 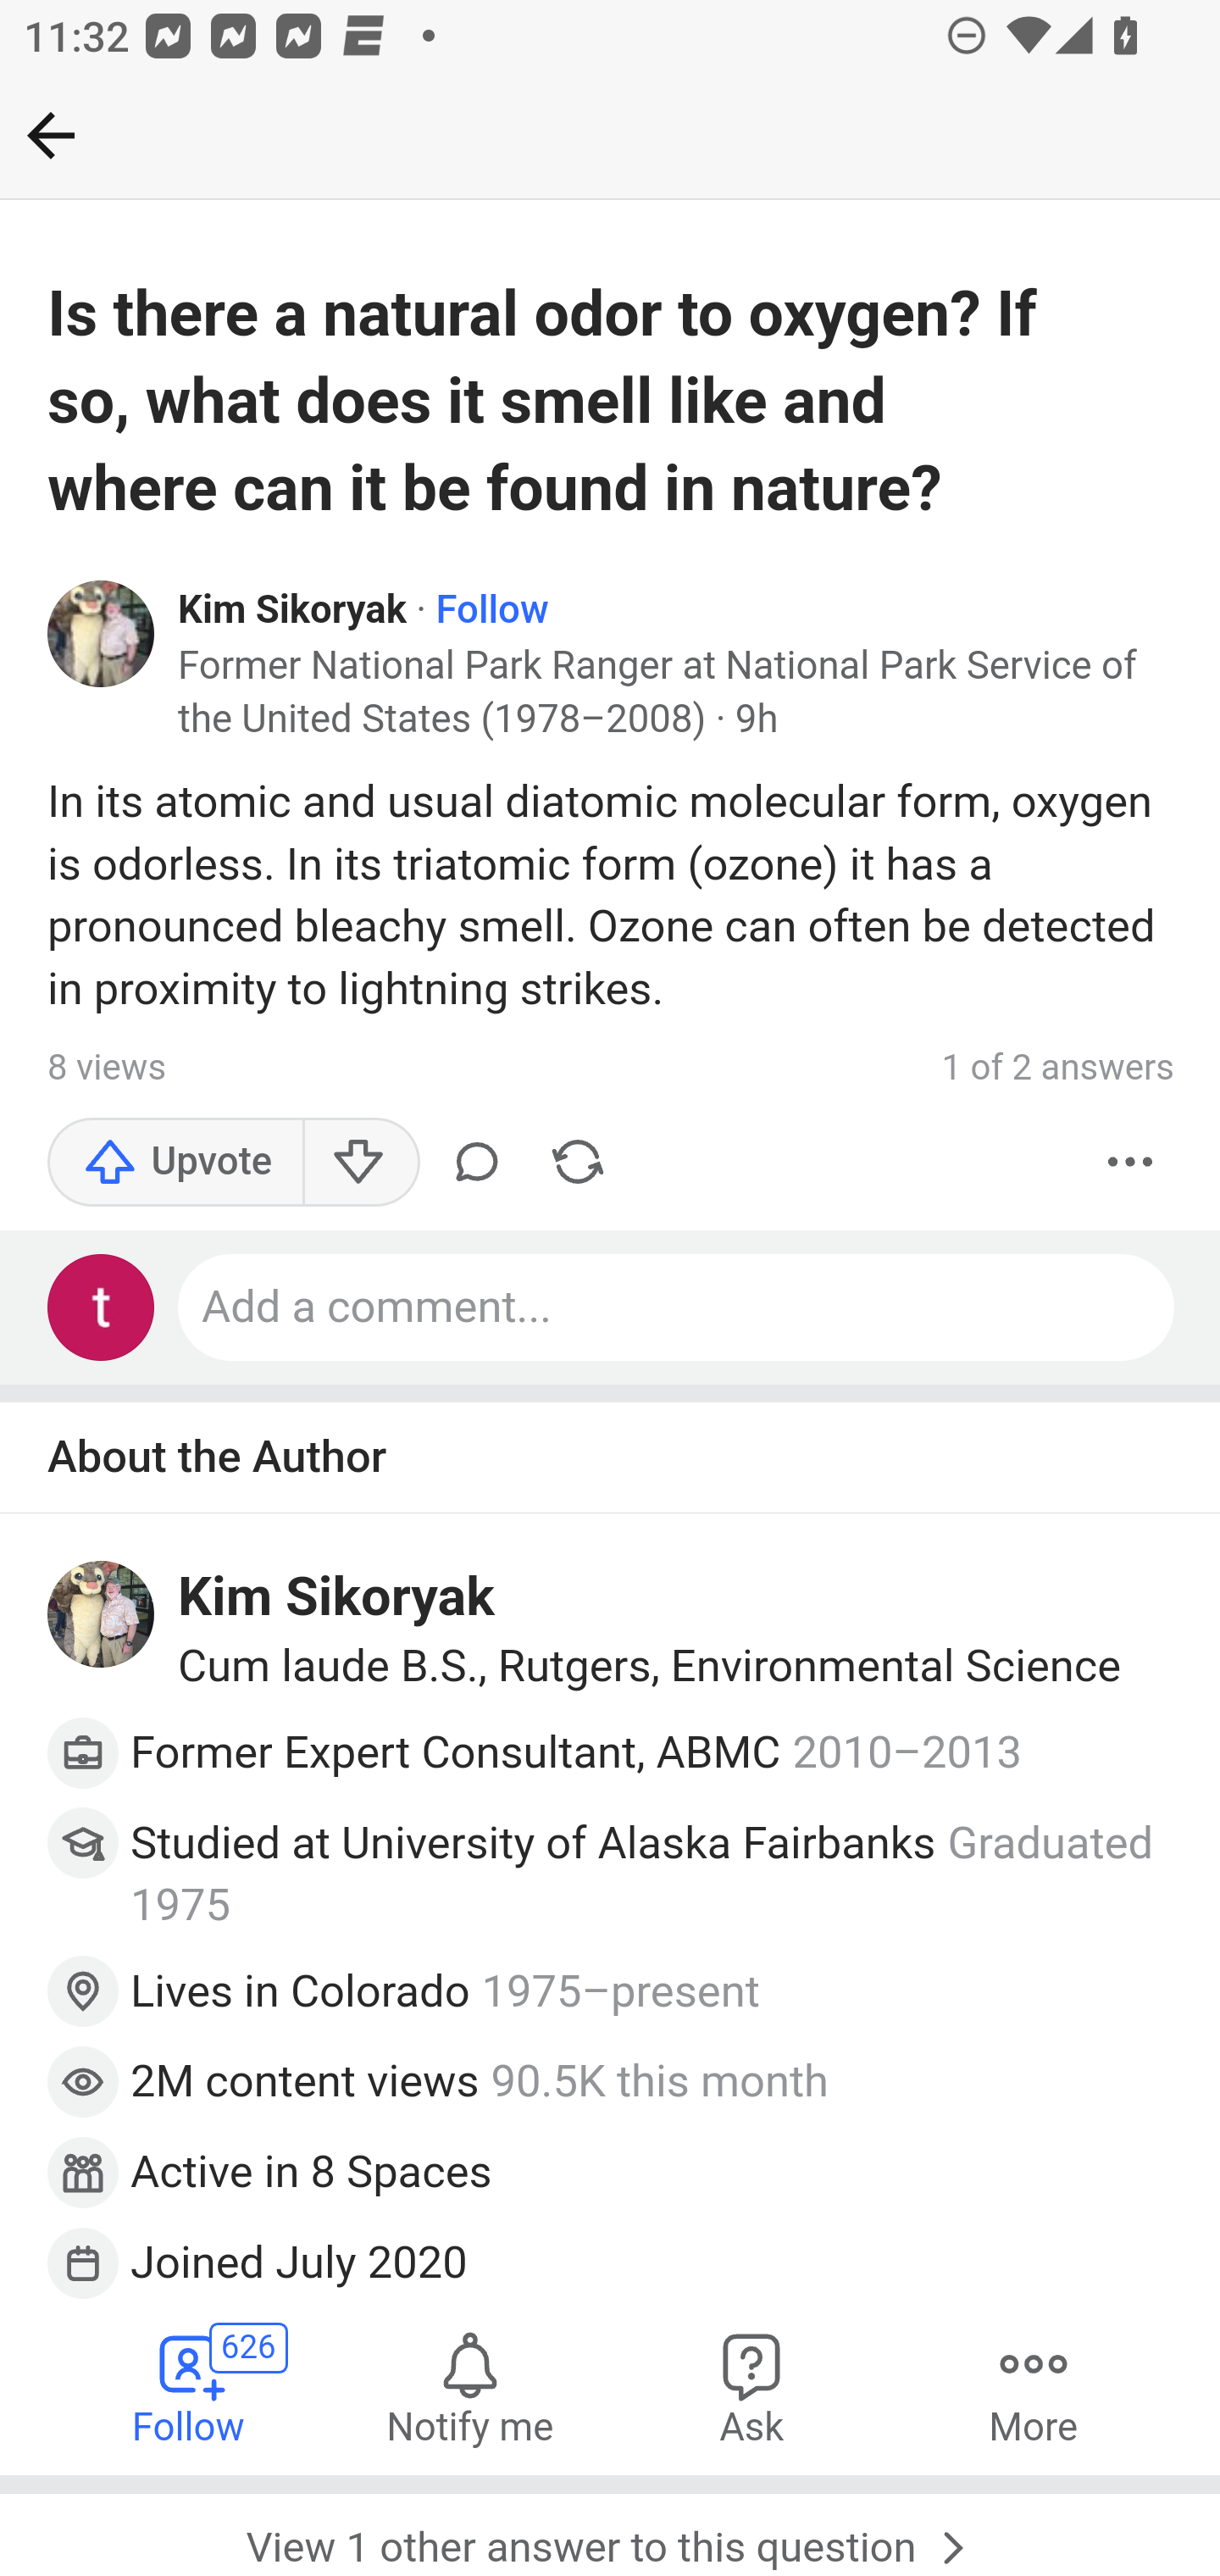 What do you see at coordinates (469, 2388) in the screenshot?
I see `Notify me` at bounding box center [469, 2388].